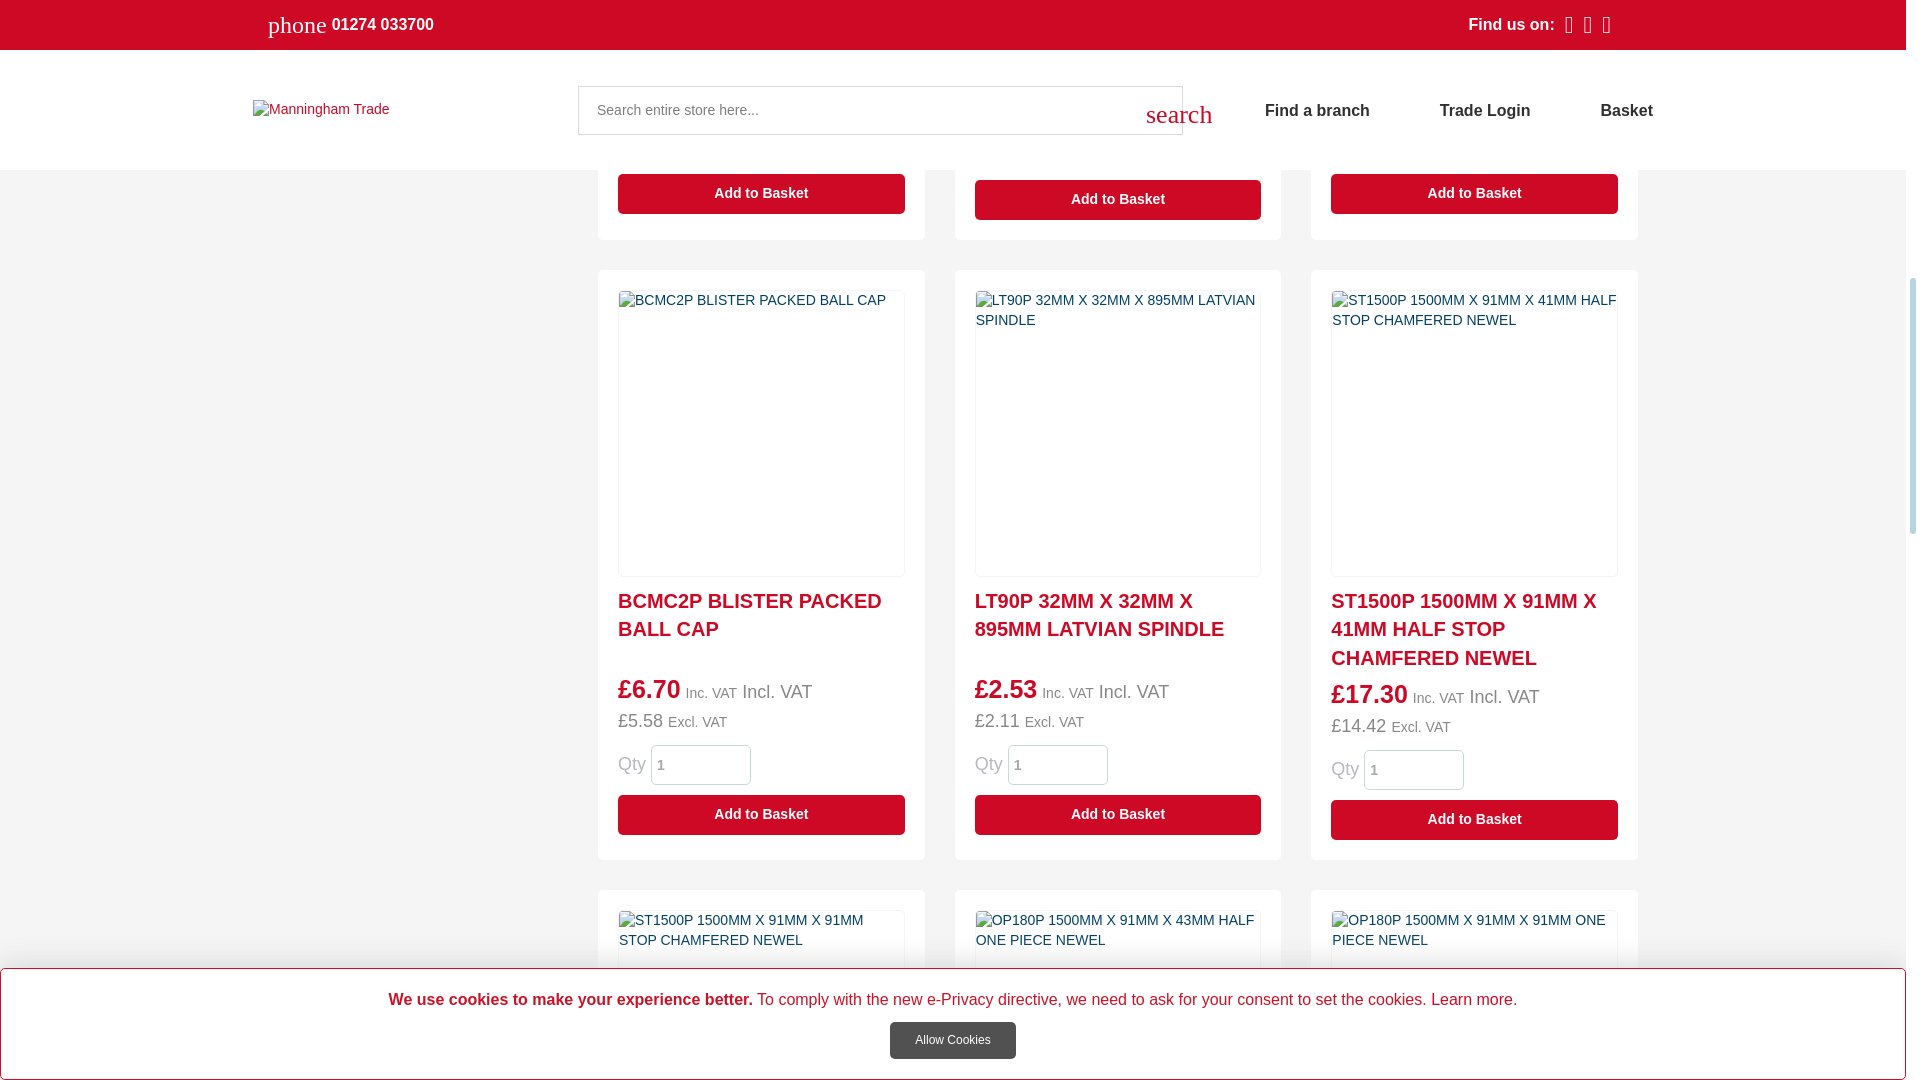  Describe the element at coordinates (1058, 149) in the screenshot. I see `Qty` at that location.